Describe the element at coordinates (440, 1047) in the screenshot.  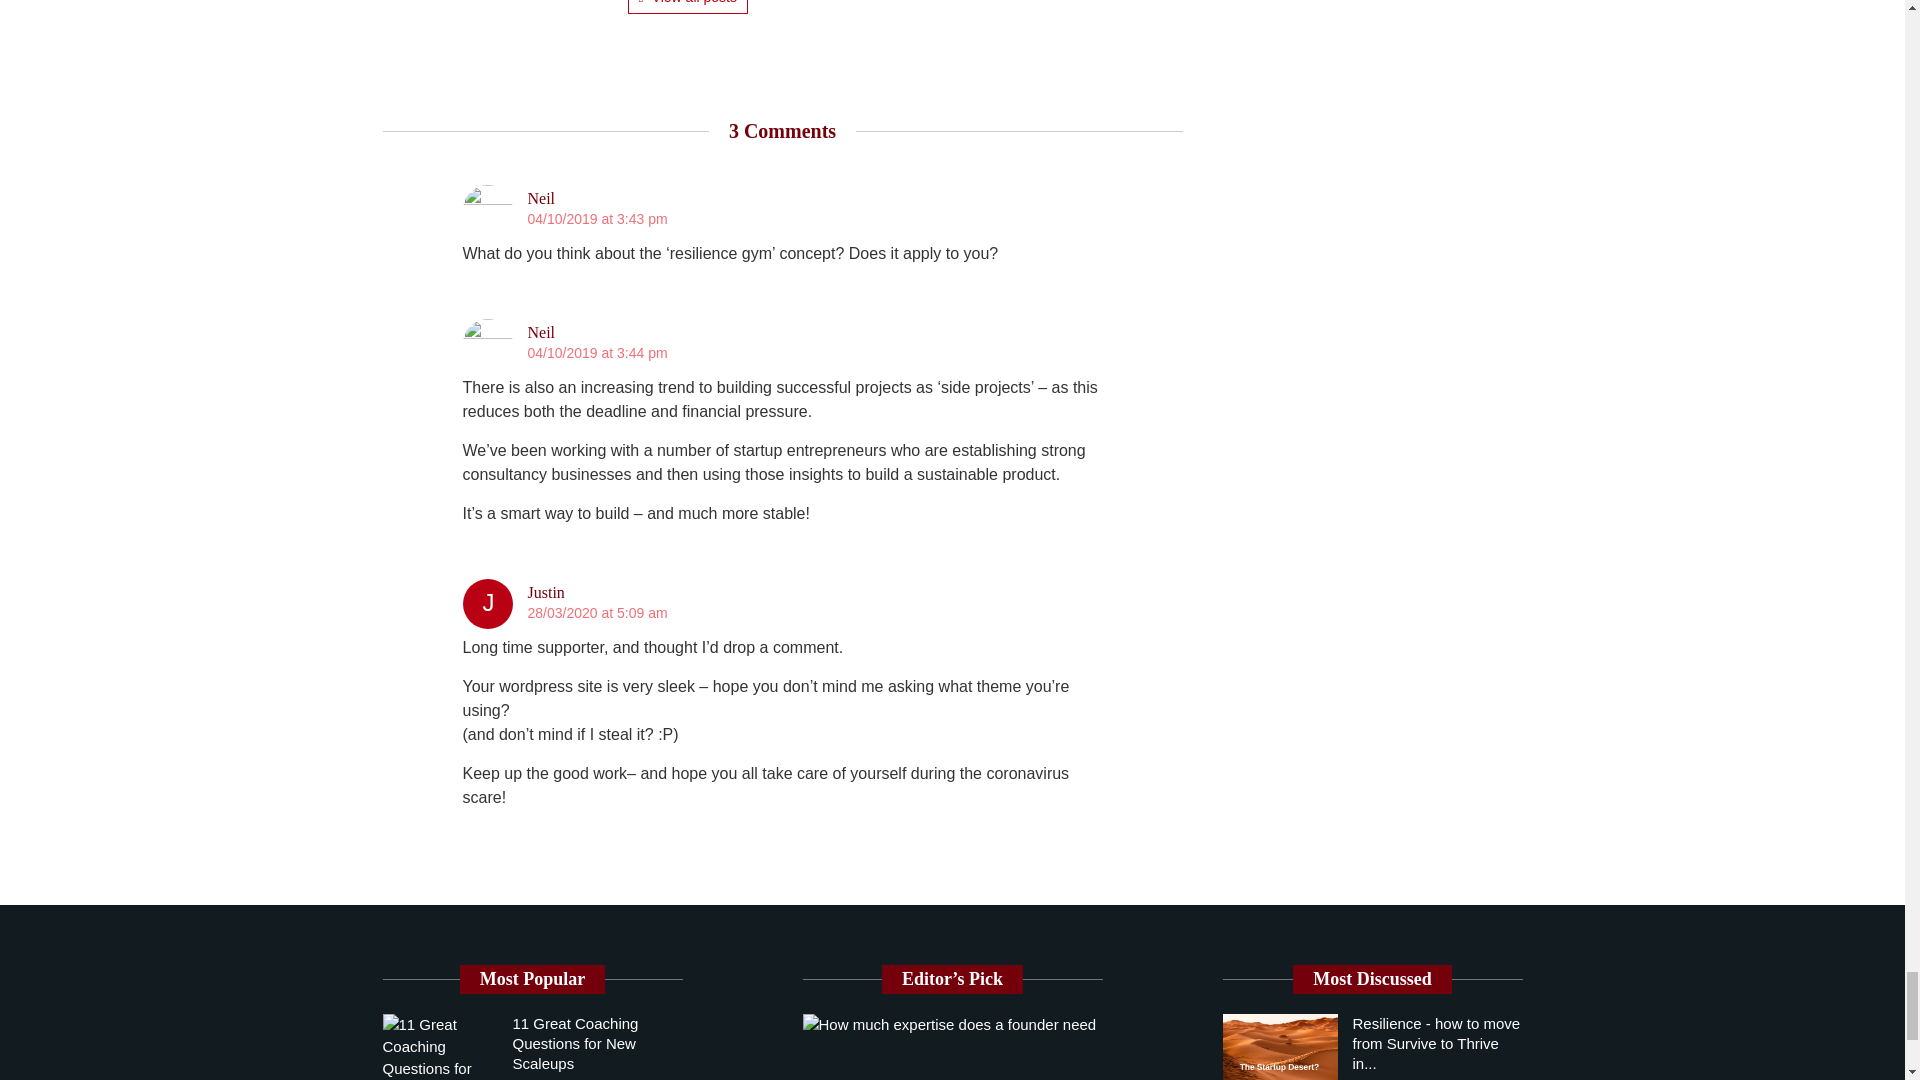
I see `11 Great Coaching Questions for New Scaleups` at that location.